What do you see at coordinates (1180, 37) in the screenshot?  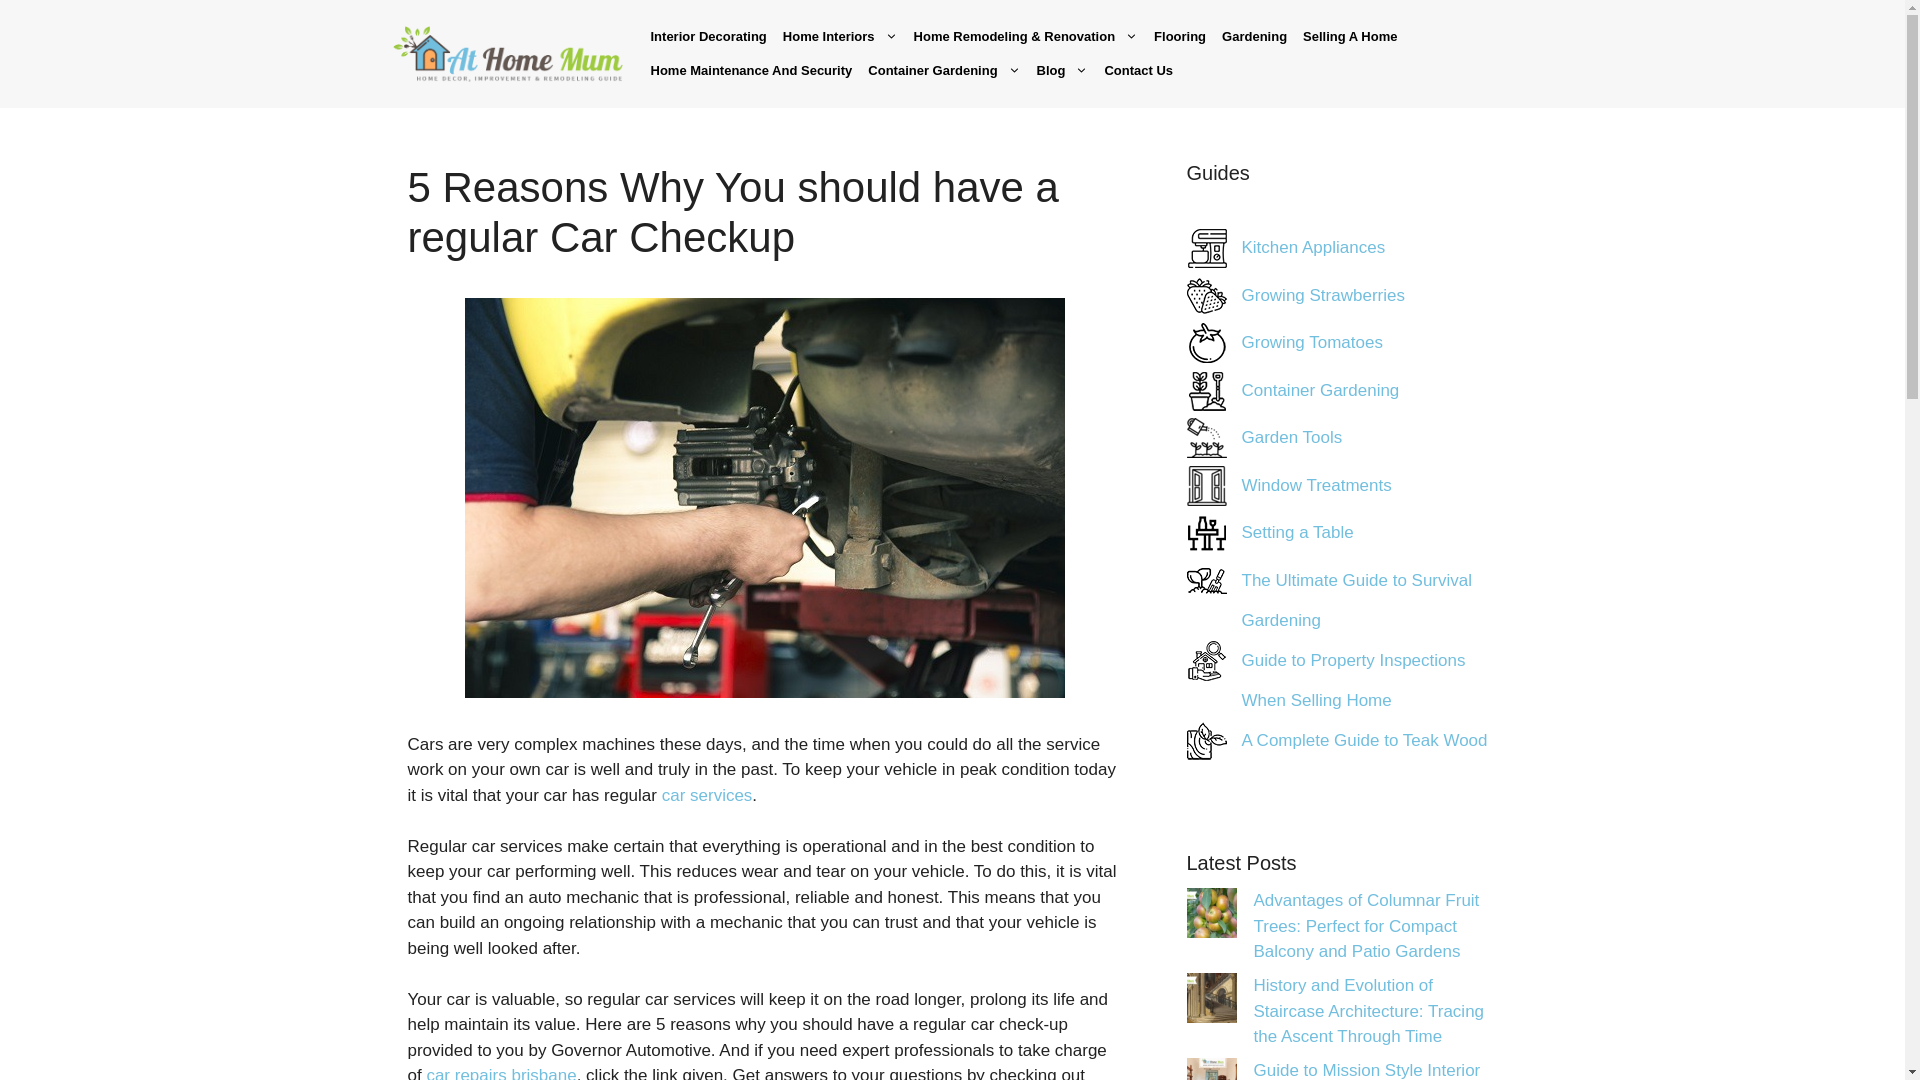 I see `Flooring` at bounding box center [1180, 37].